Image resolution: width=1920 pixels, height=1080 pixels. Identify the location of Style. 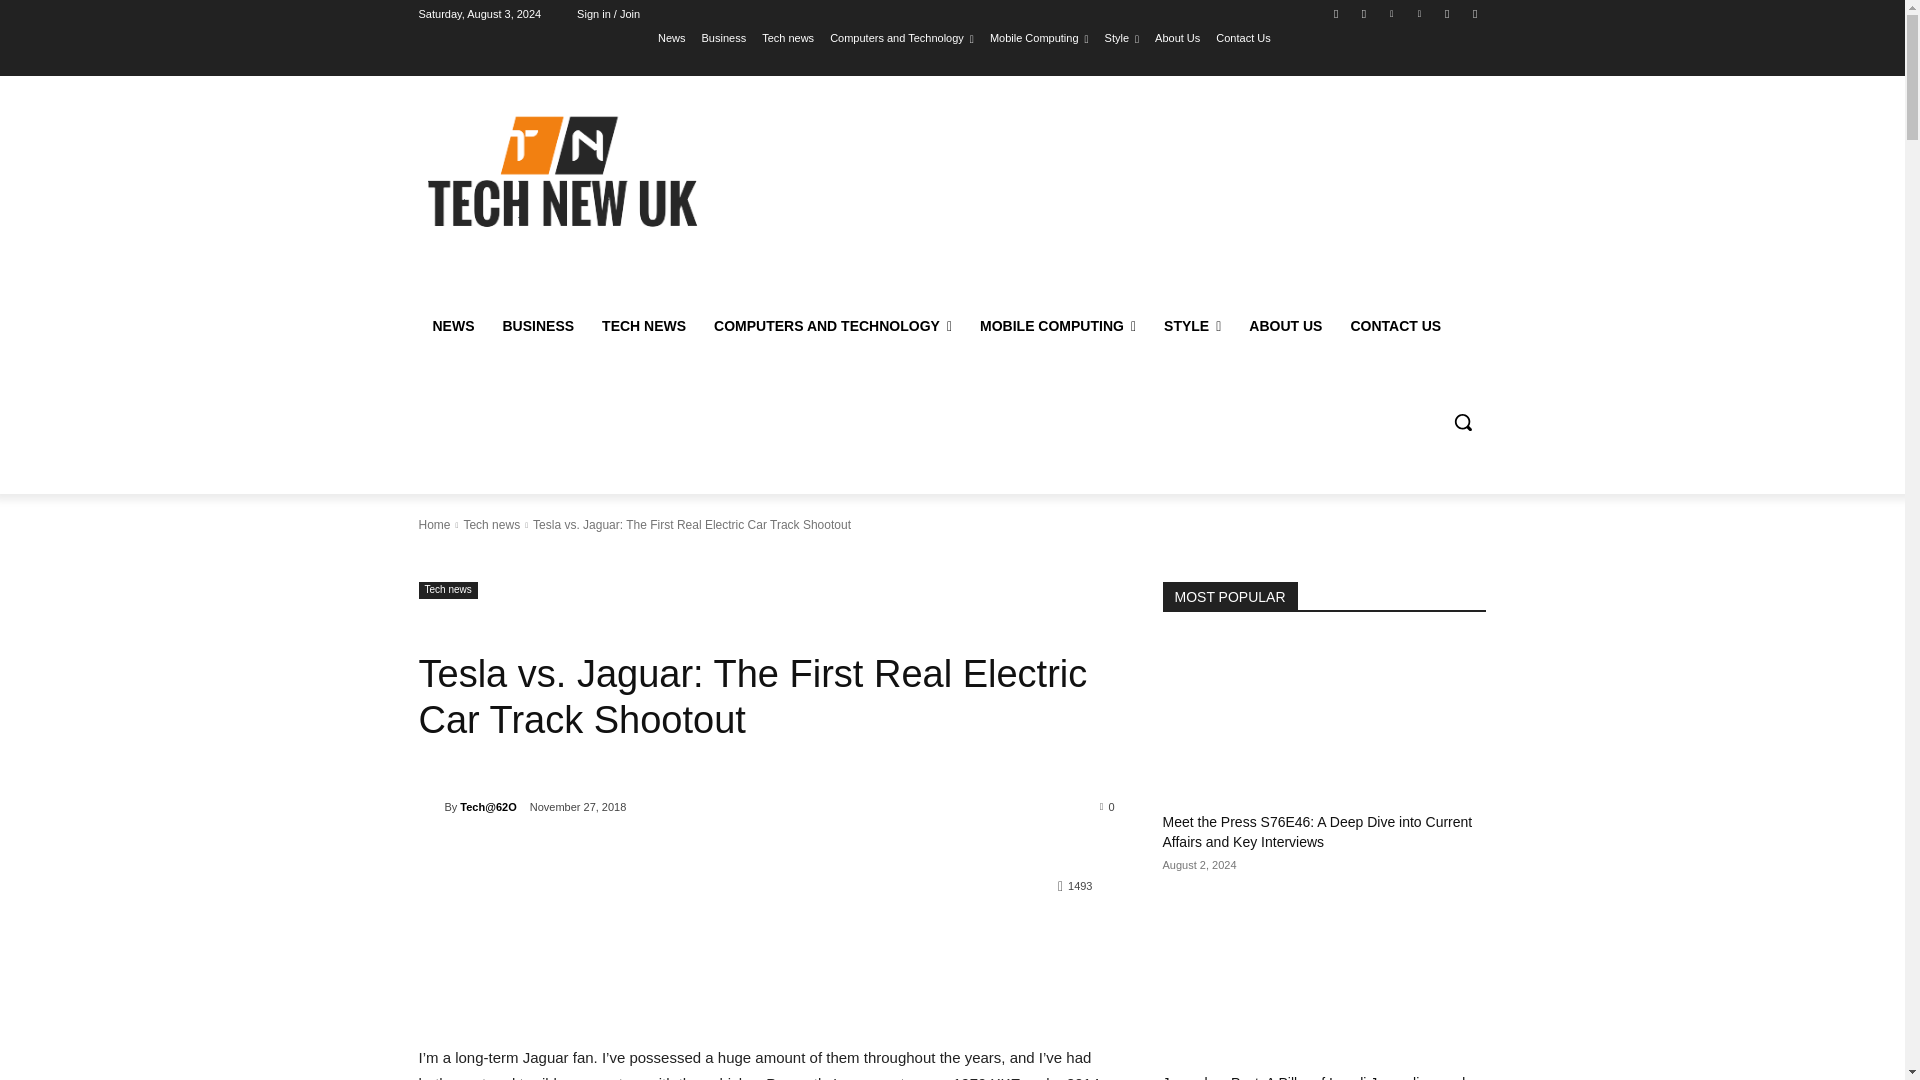
(1122, 37).